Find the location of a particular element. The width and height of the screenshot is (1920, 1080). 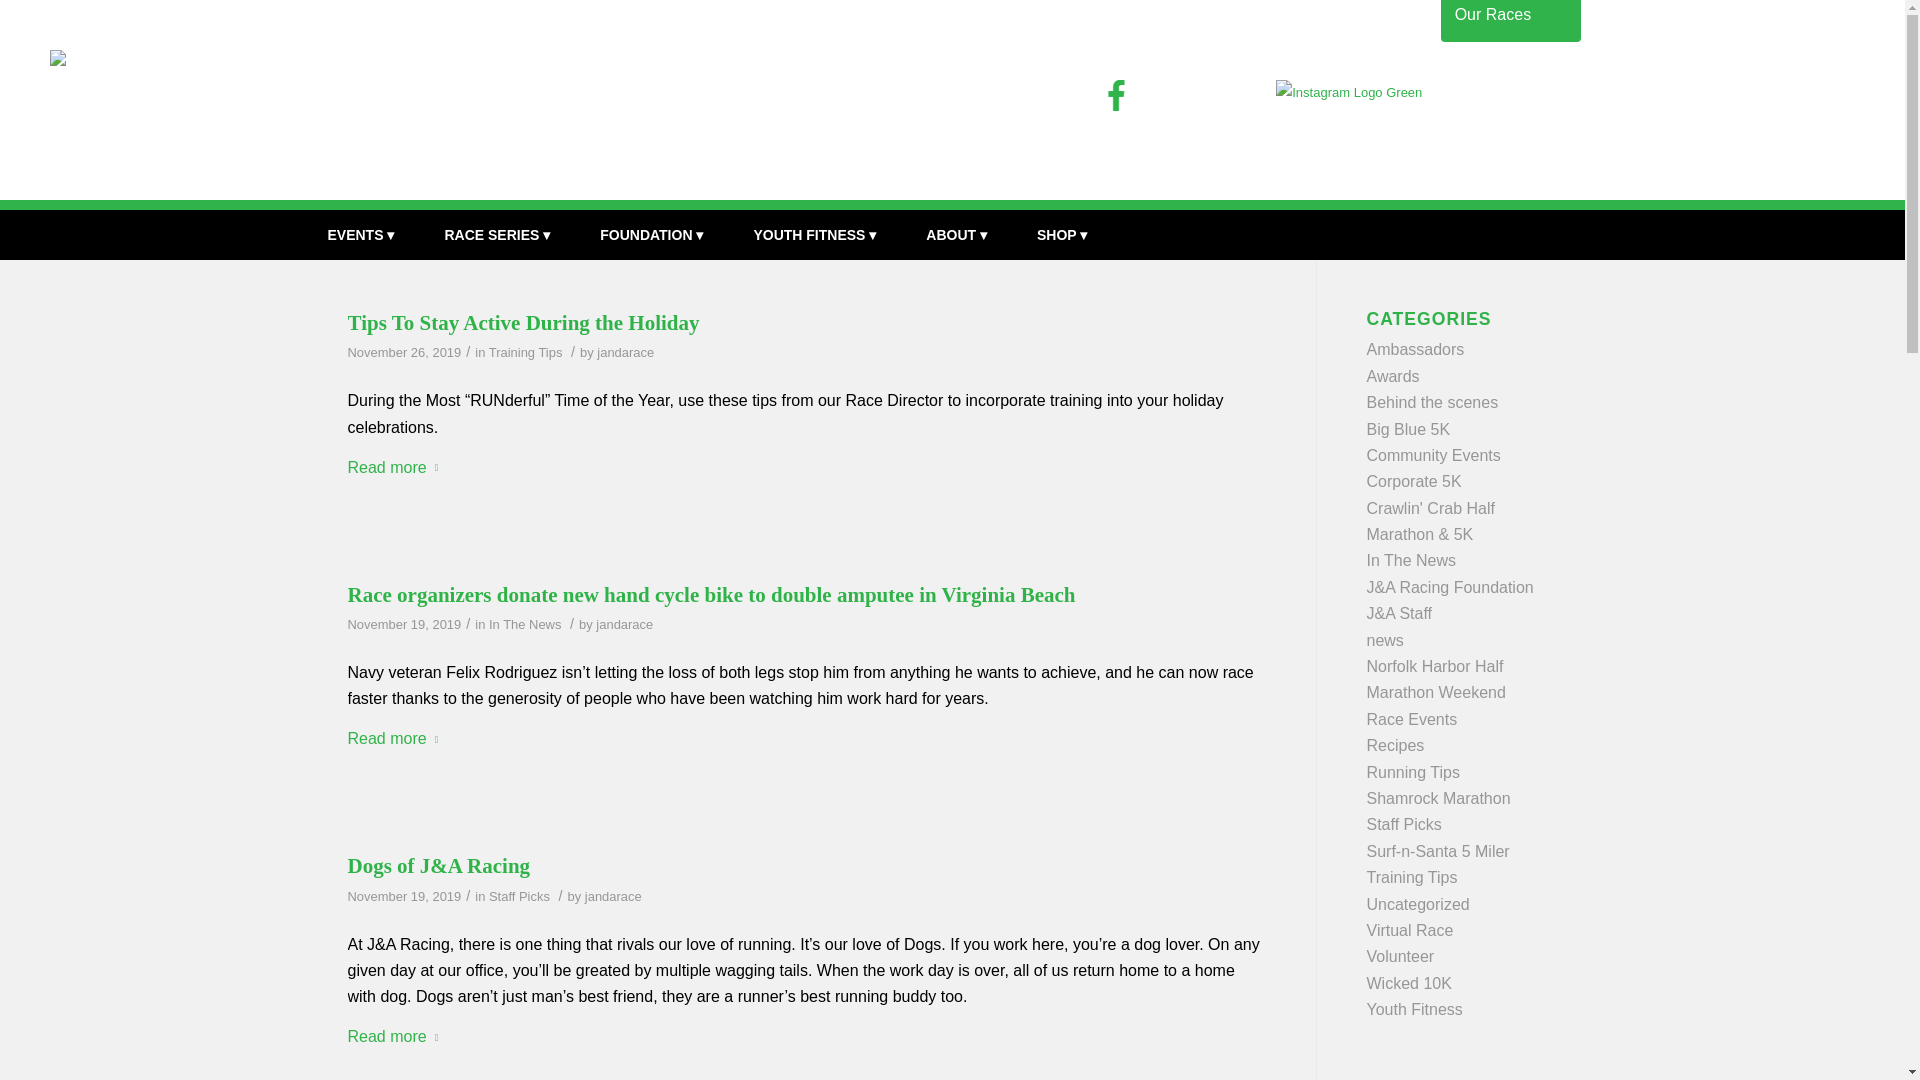

EVENTS is located at coordinates (360, 234).